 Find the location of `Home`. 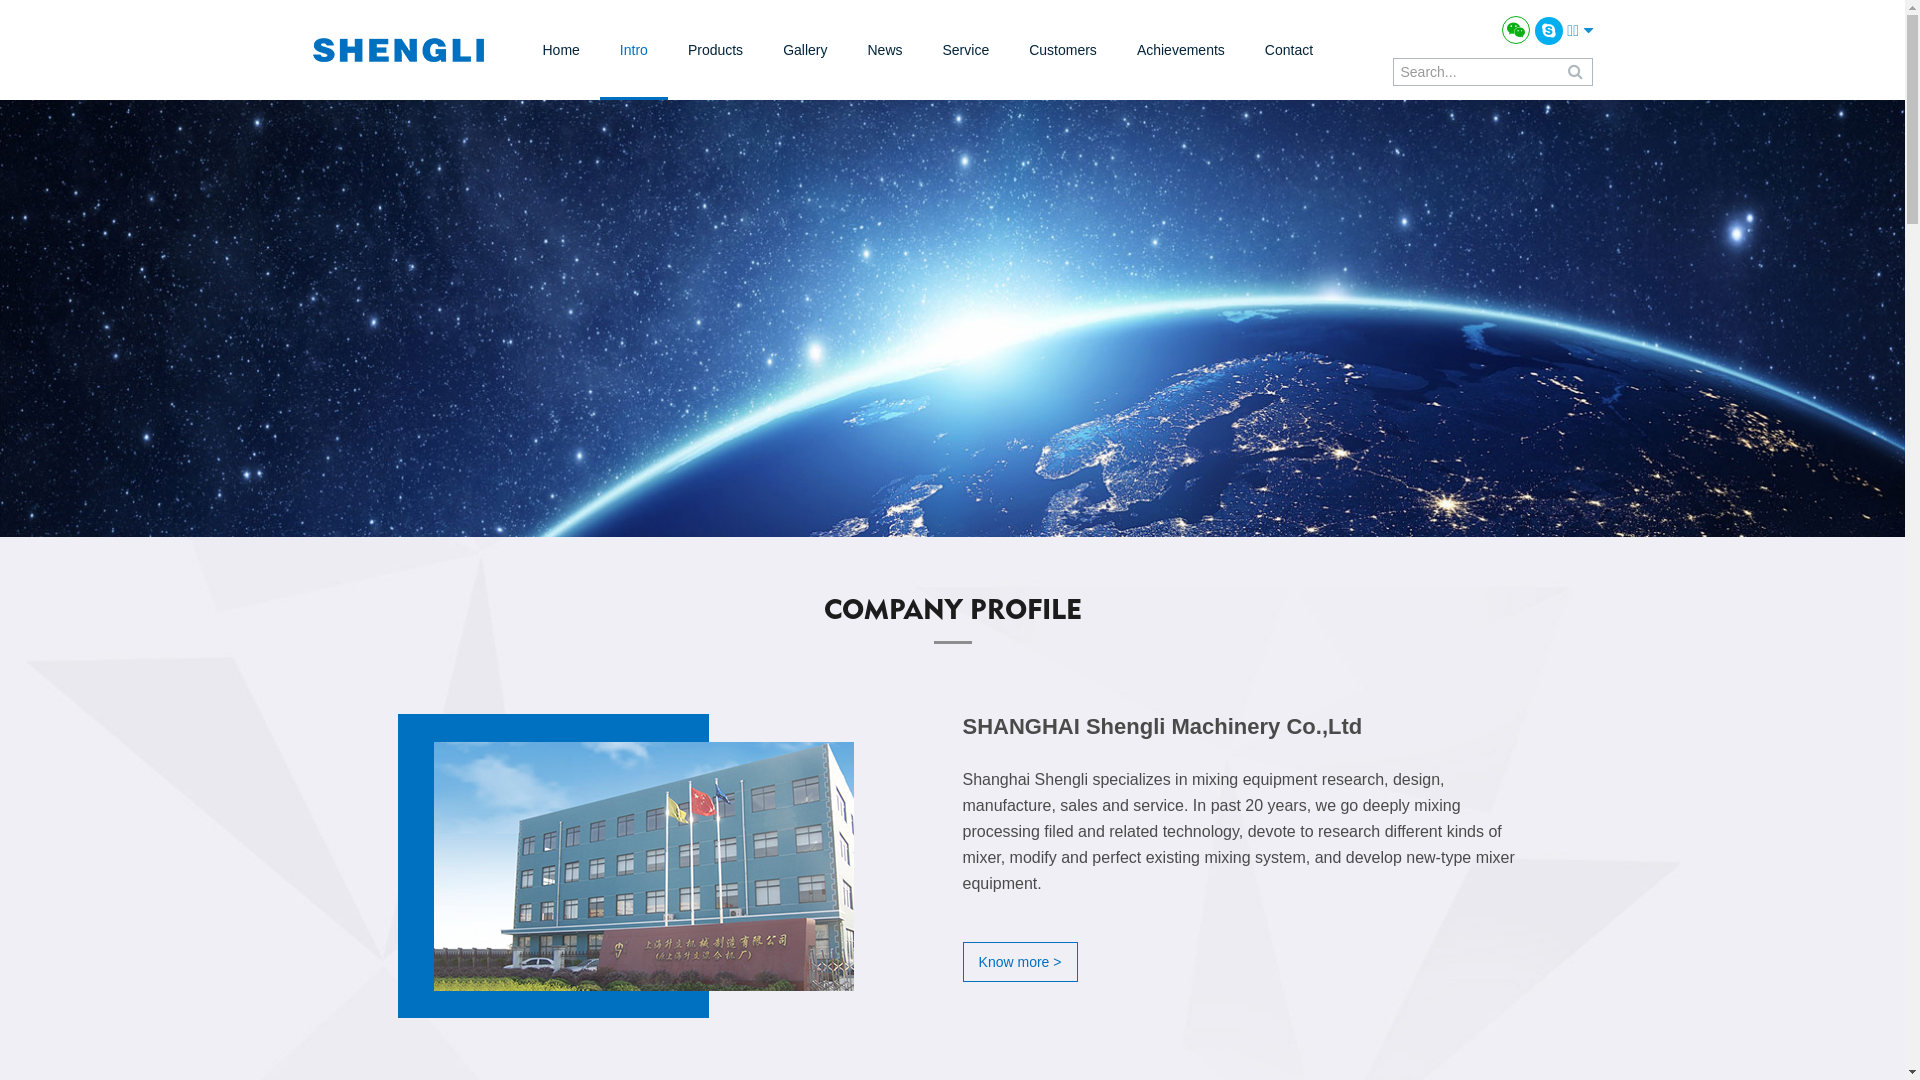

Home is located at coordinates (560, 50).